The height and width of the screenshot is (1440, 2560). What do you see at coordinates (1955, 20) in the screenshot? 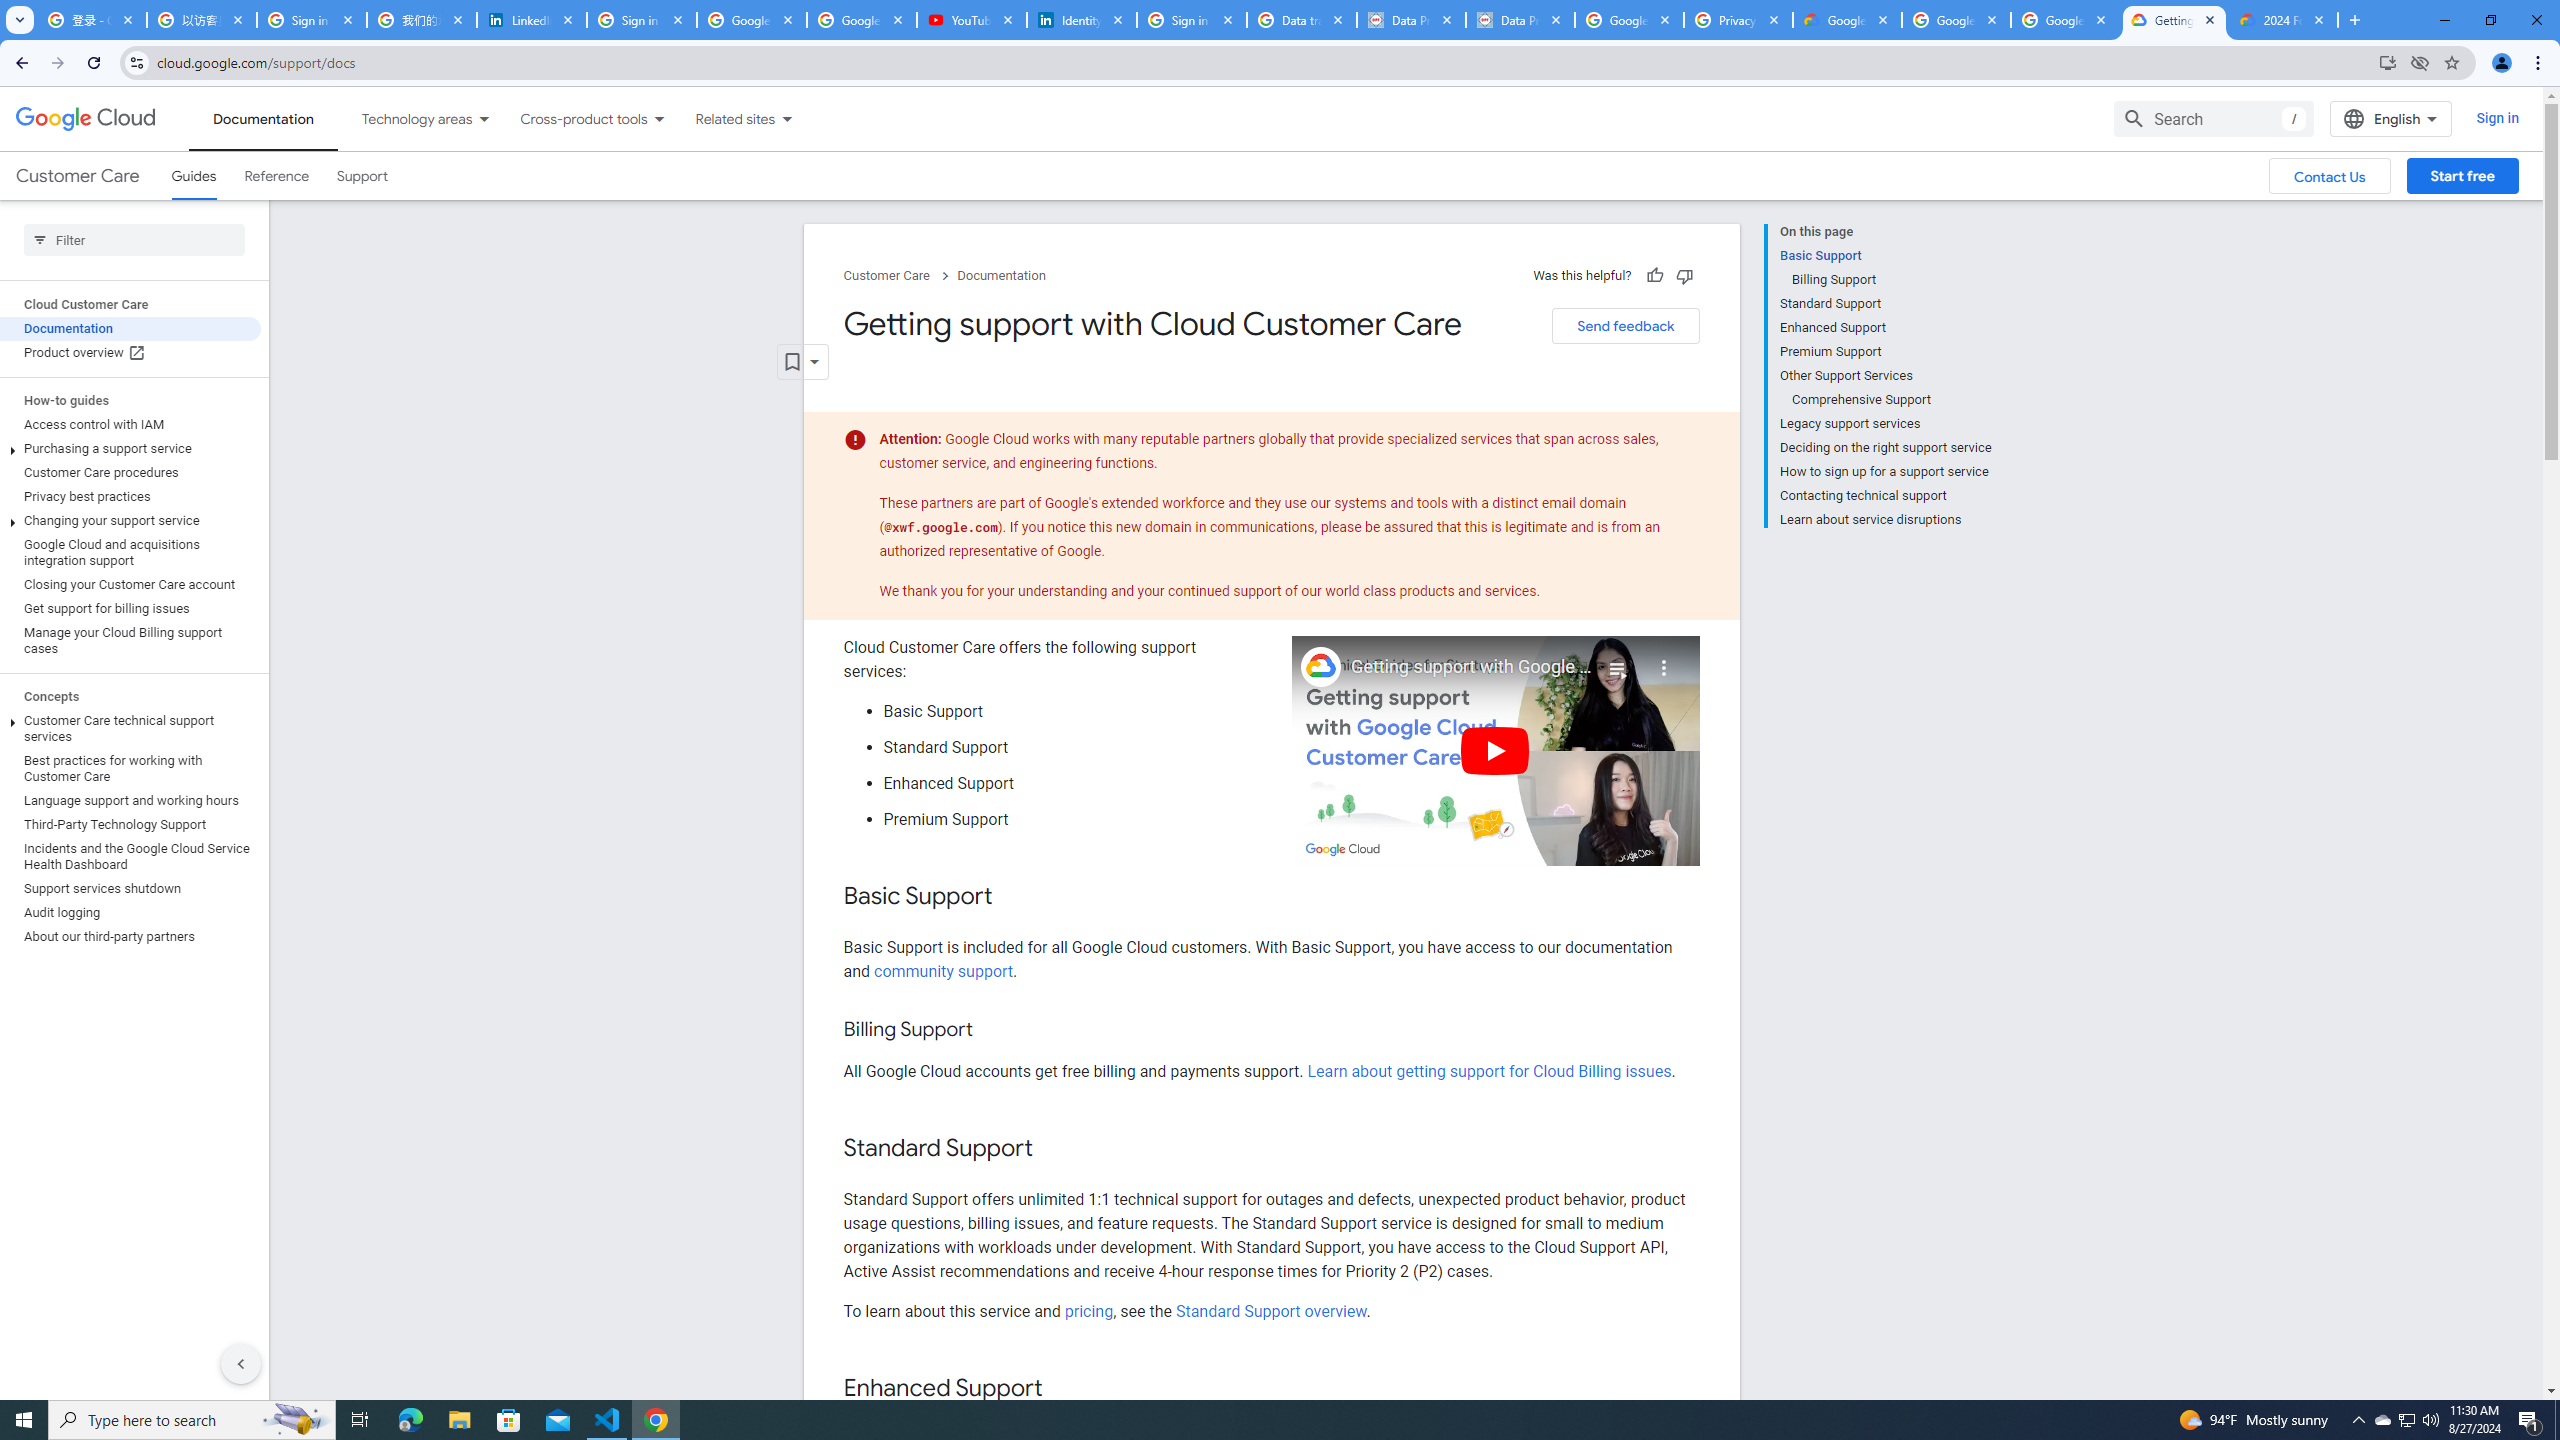
I see `Google Workspace - Specific Terms` at bounding box center [1955, 20].